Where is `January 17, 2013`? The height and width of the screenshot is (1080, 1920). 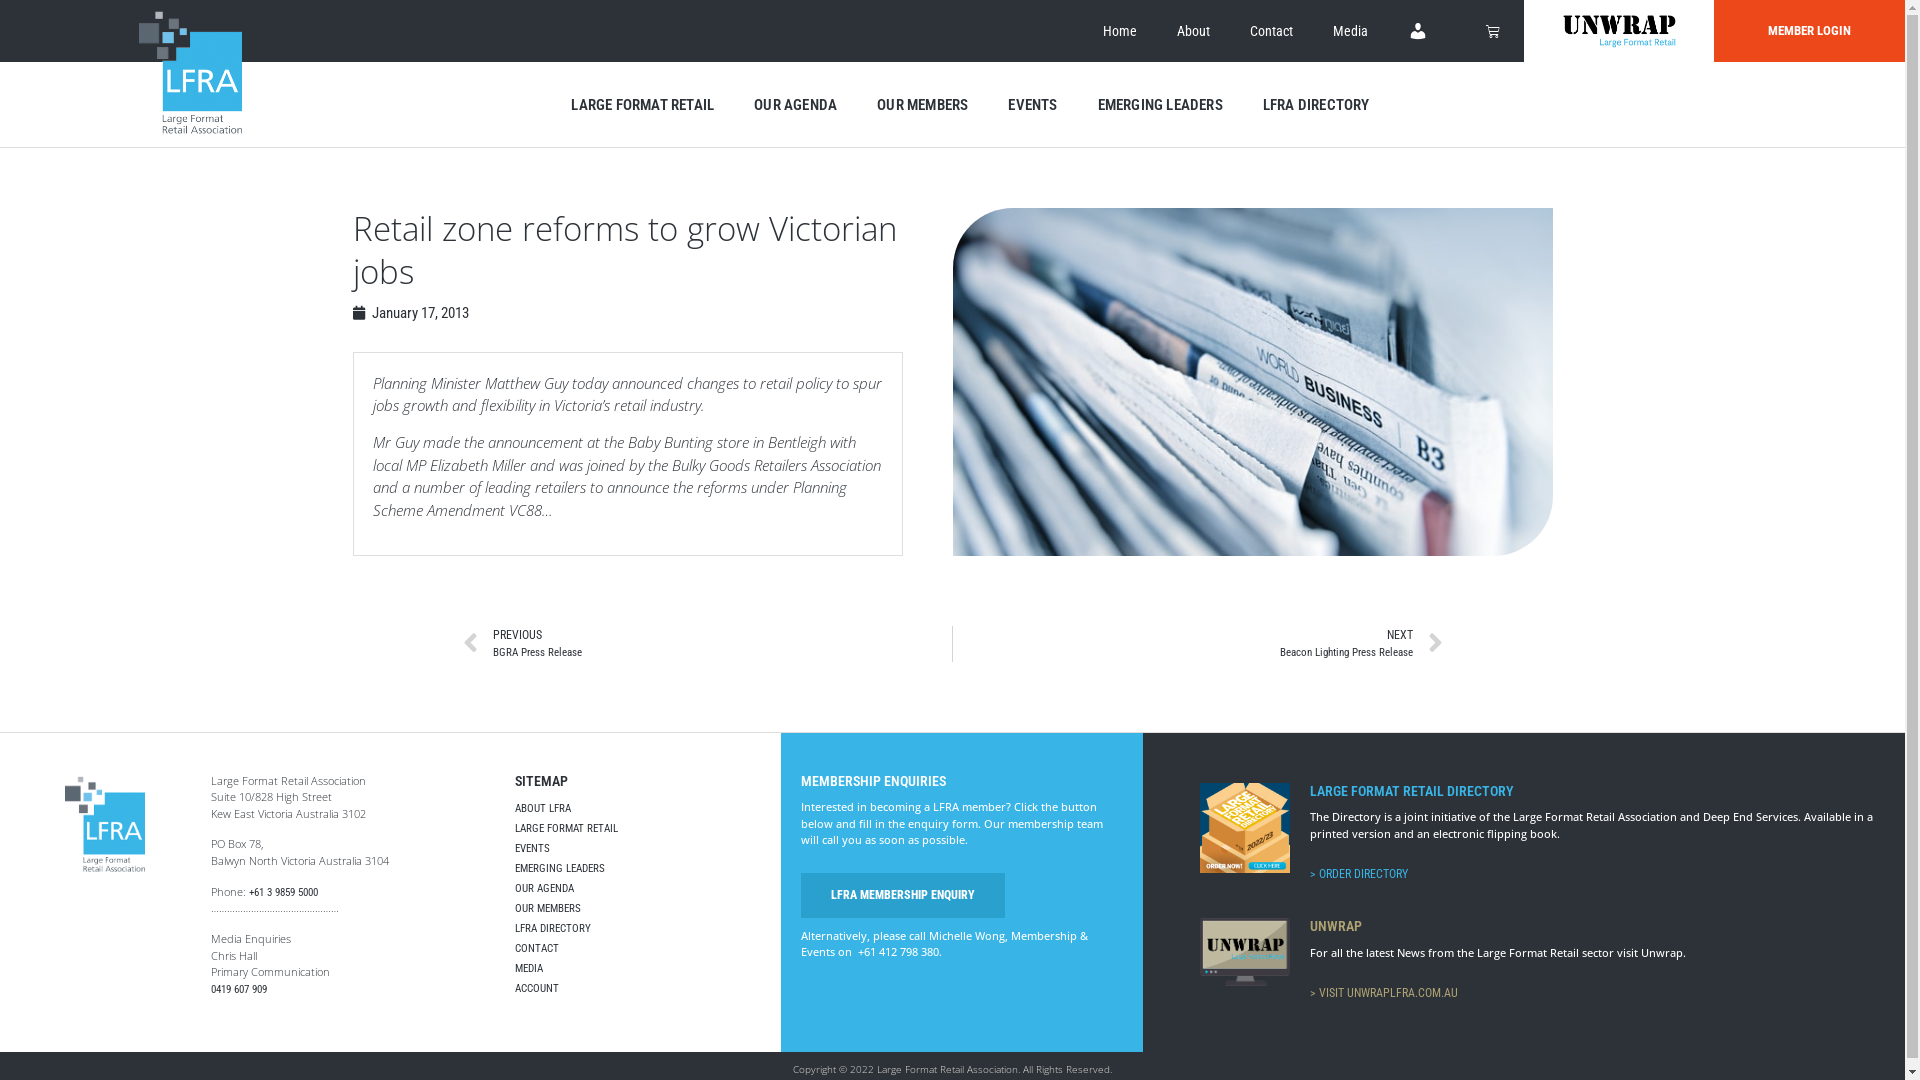 January 17, 2013 is located at coordinates (410, 313).